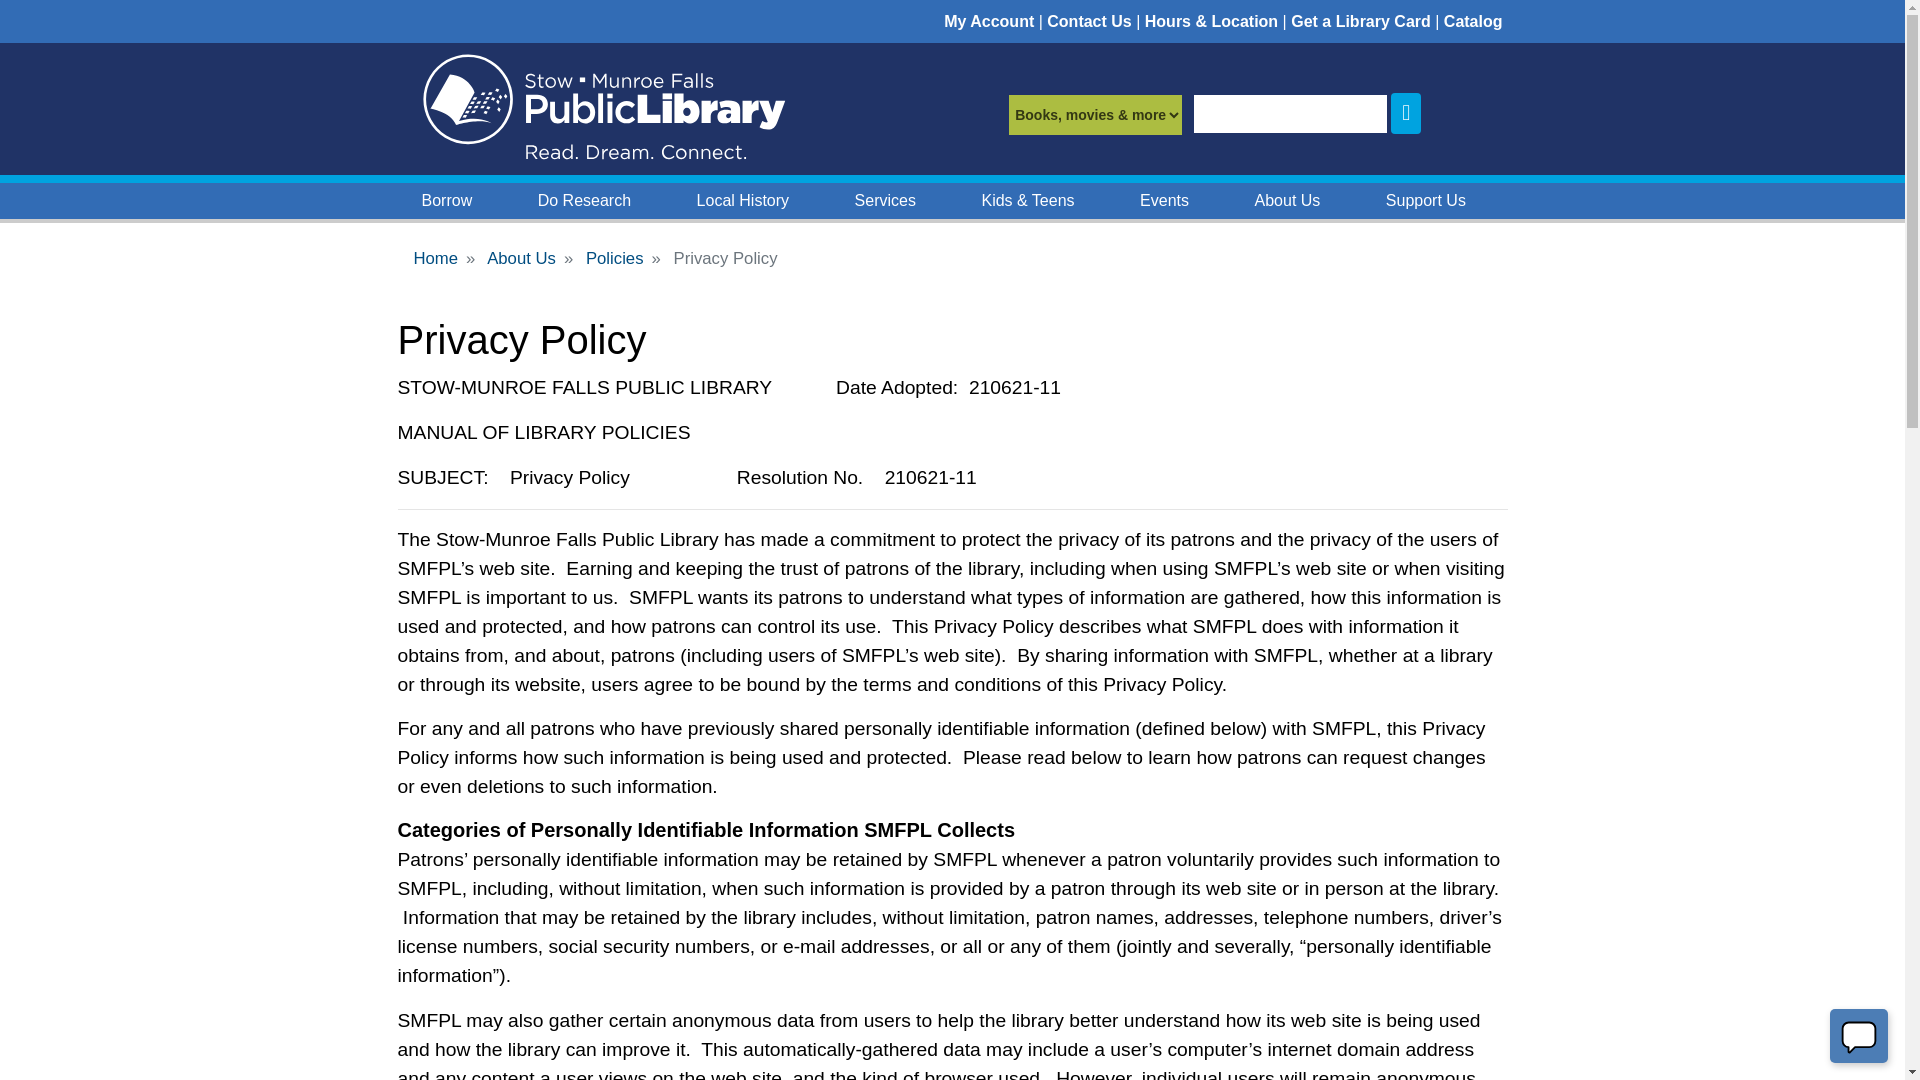 The height and width of the screenshot is (1080, 1920). Describe the element at coordinates (447, 200) in the screenshot. I see `Borrow` at that location.